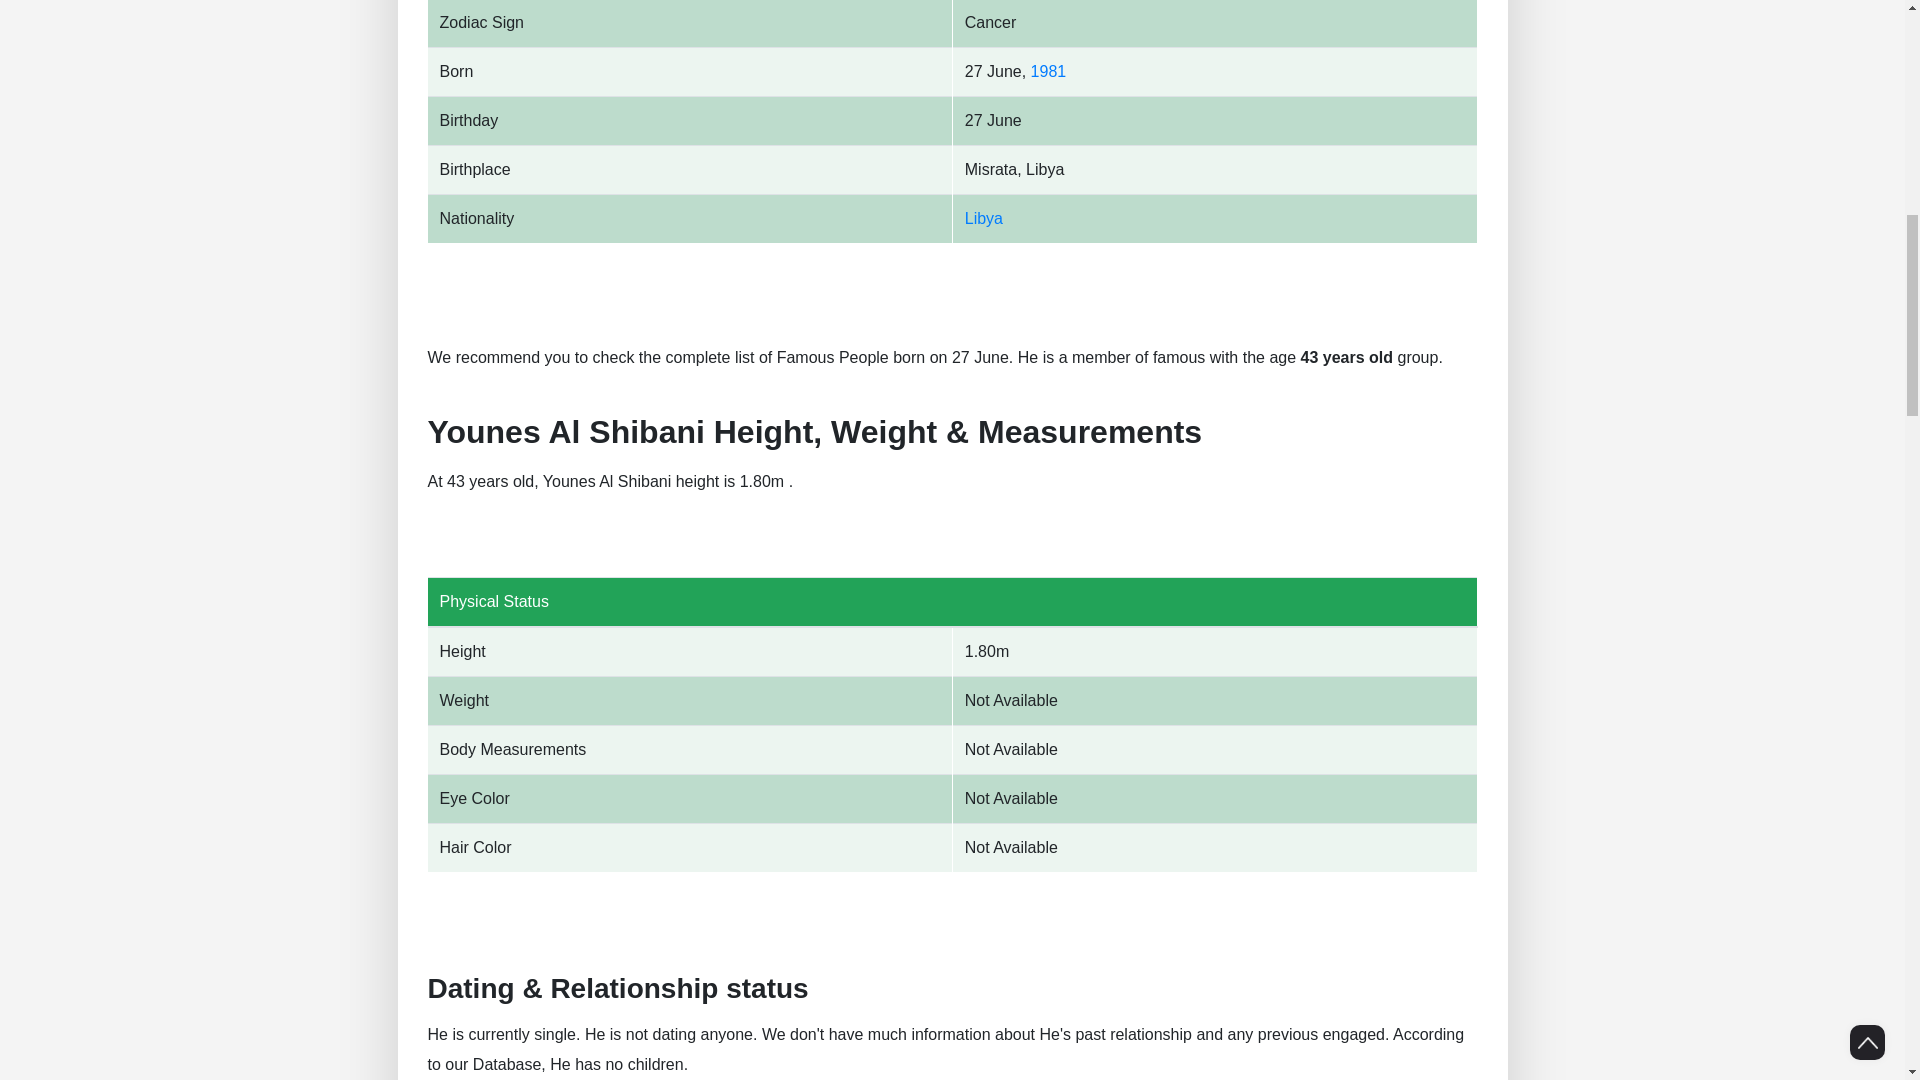  Describe the element at coordinates (984, 218) in the screenshot. I see `Libya` at that location.